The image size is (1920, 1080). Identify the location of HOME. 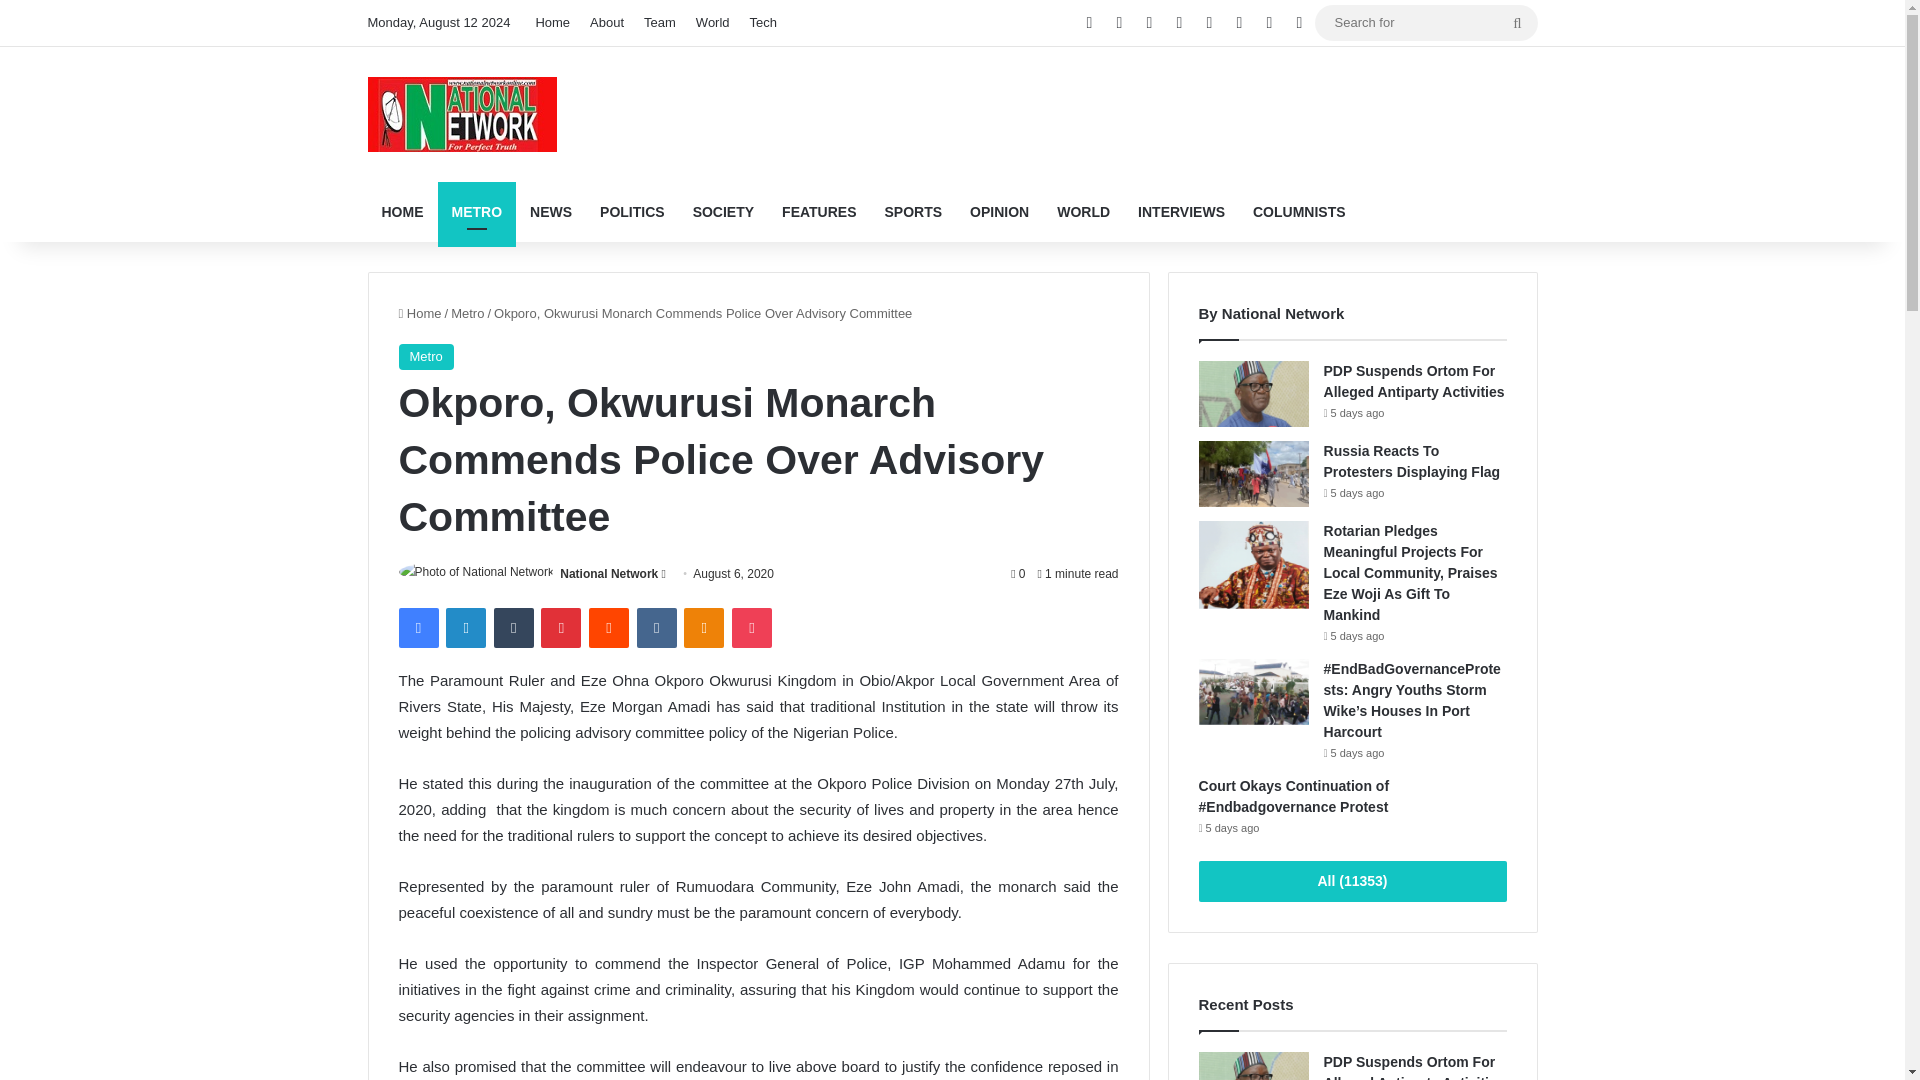
(402, 212).